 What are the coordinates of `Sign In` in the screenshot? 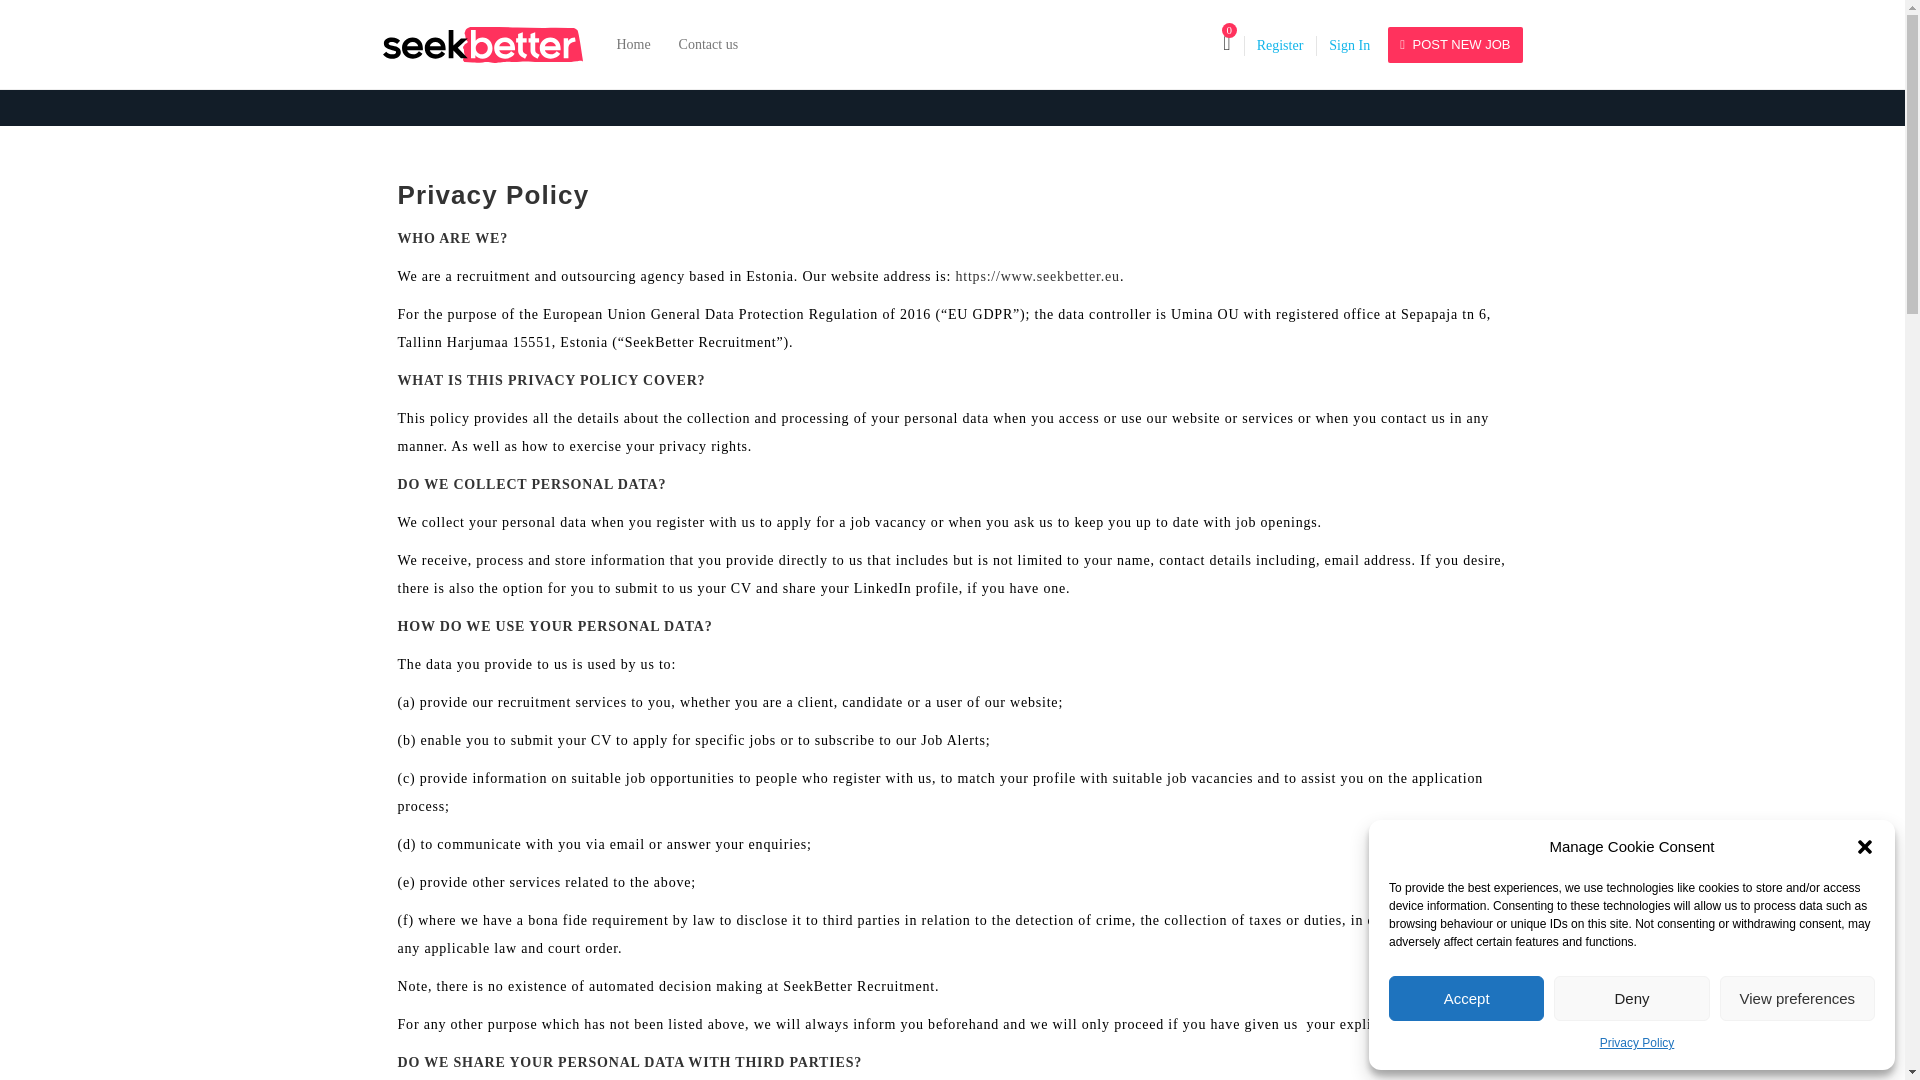 It's located at (1349, 44).